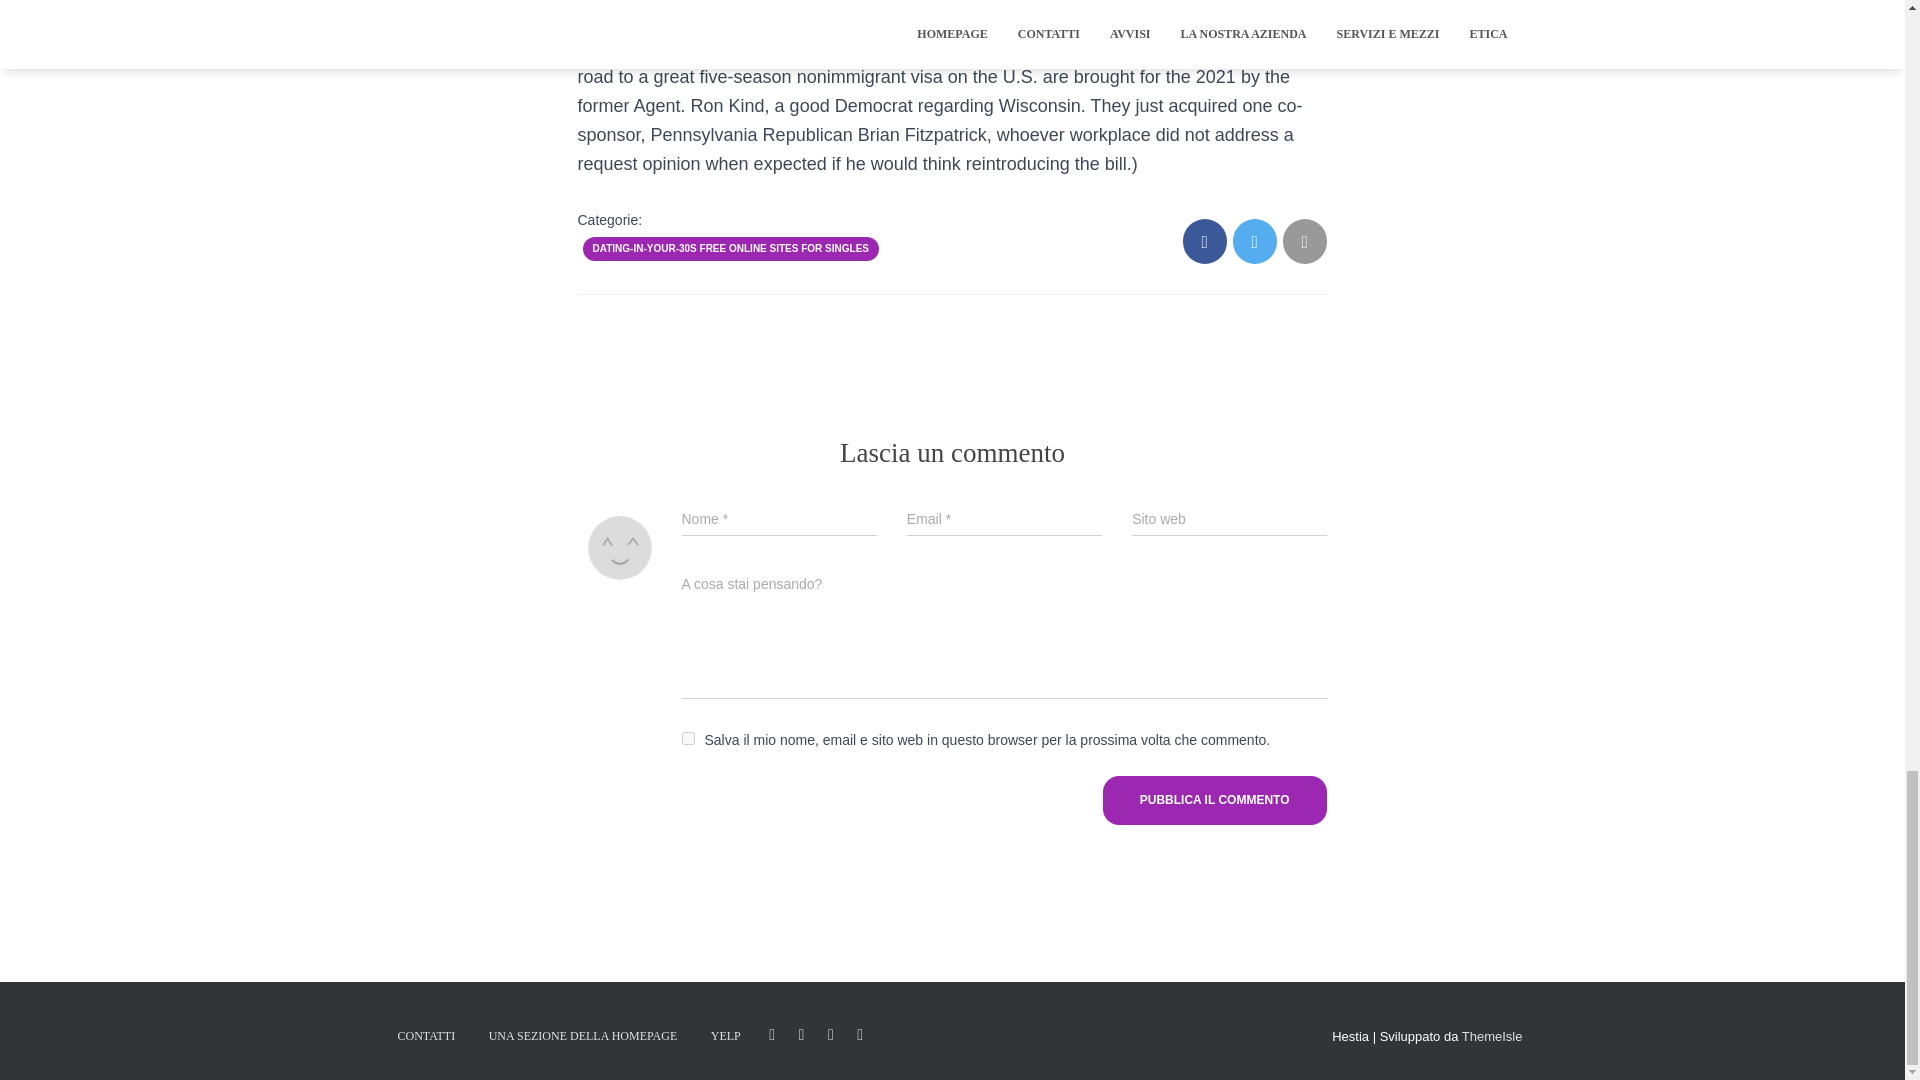 The image size is (1920, 1080). What do you see at coordinates (584, 1036) in the screenshot?
I see `UNA SEZIONE DELLA HOMEPAGE` at bounding box center [584, 1036].